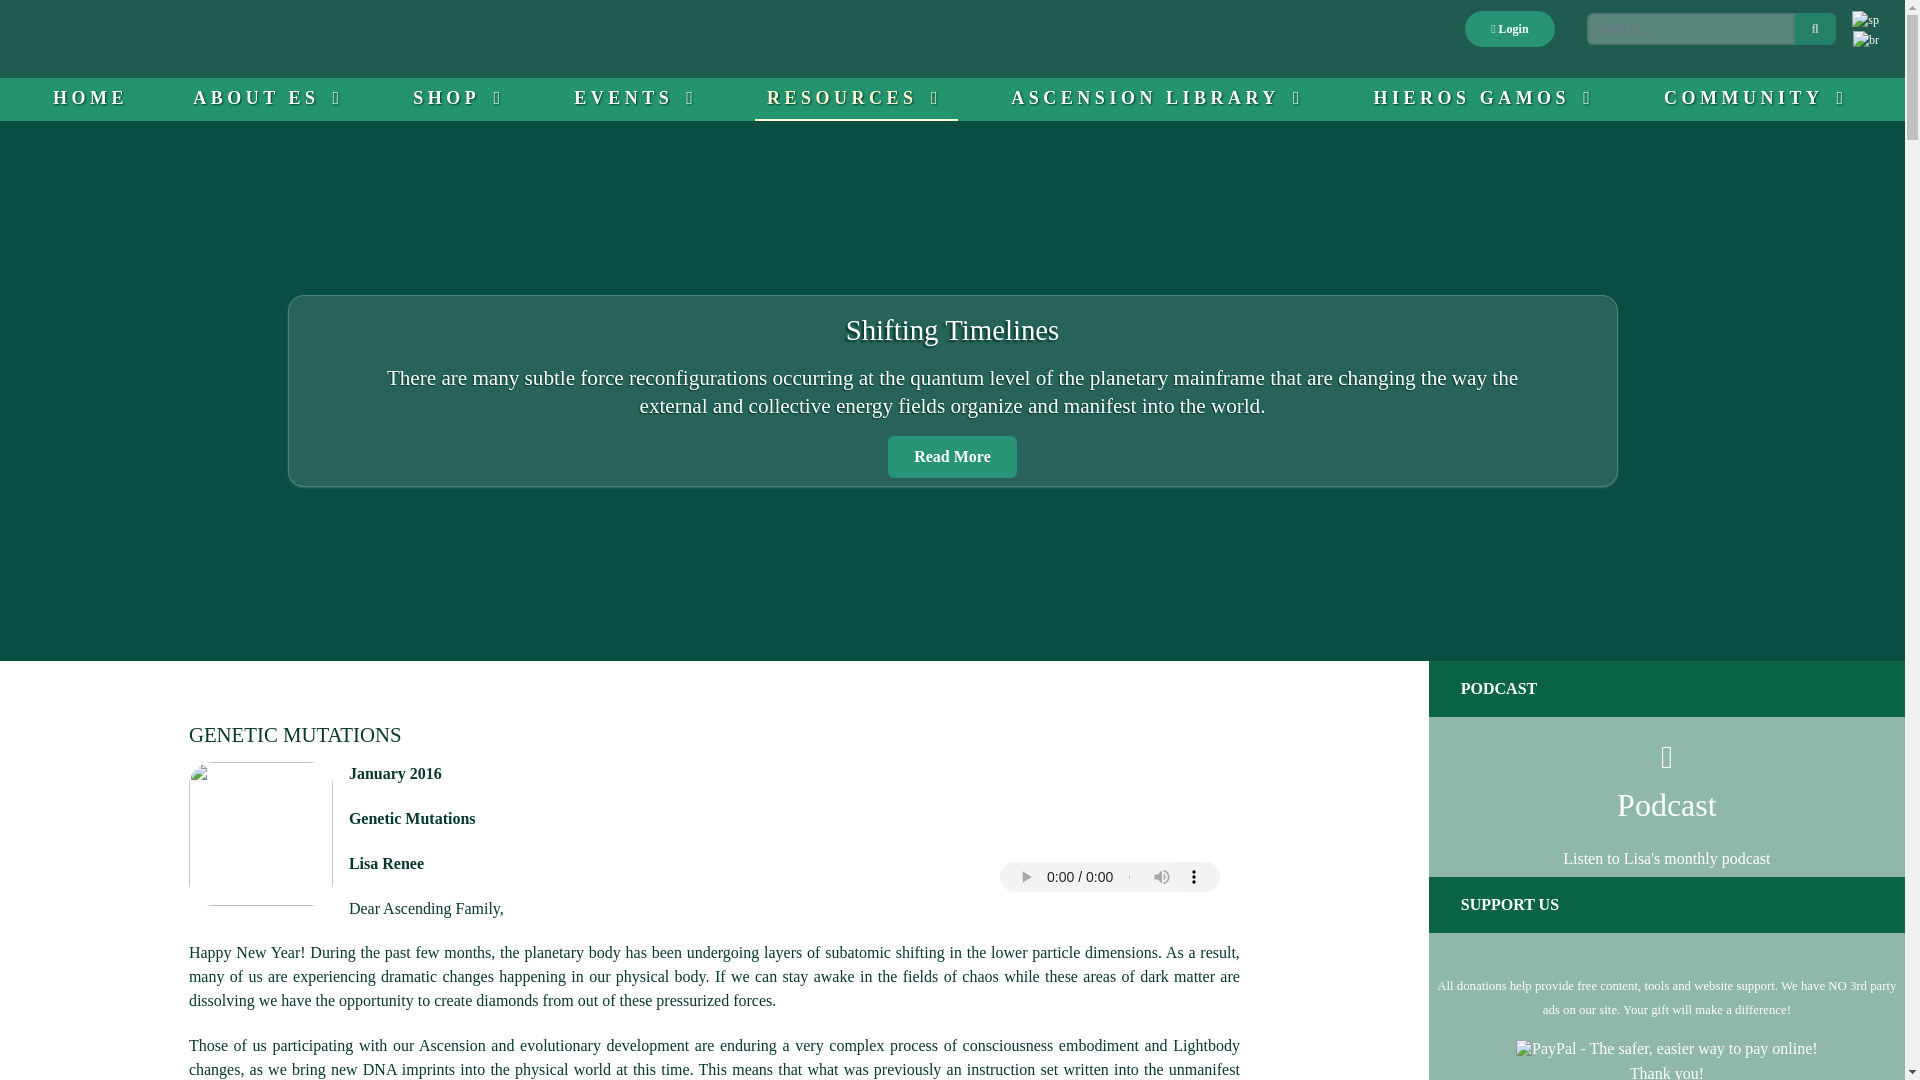 The image size is (1920, 1080). What do you see at coordinates (856, 98) in the screenshot?
I see `RESOURCES` at bounding box center [856, 98].